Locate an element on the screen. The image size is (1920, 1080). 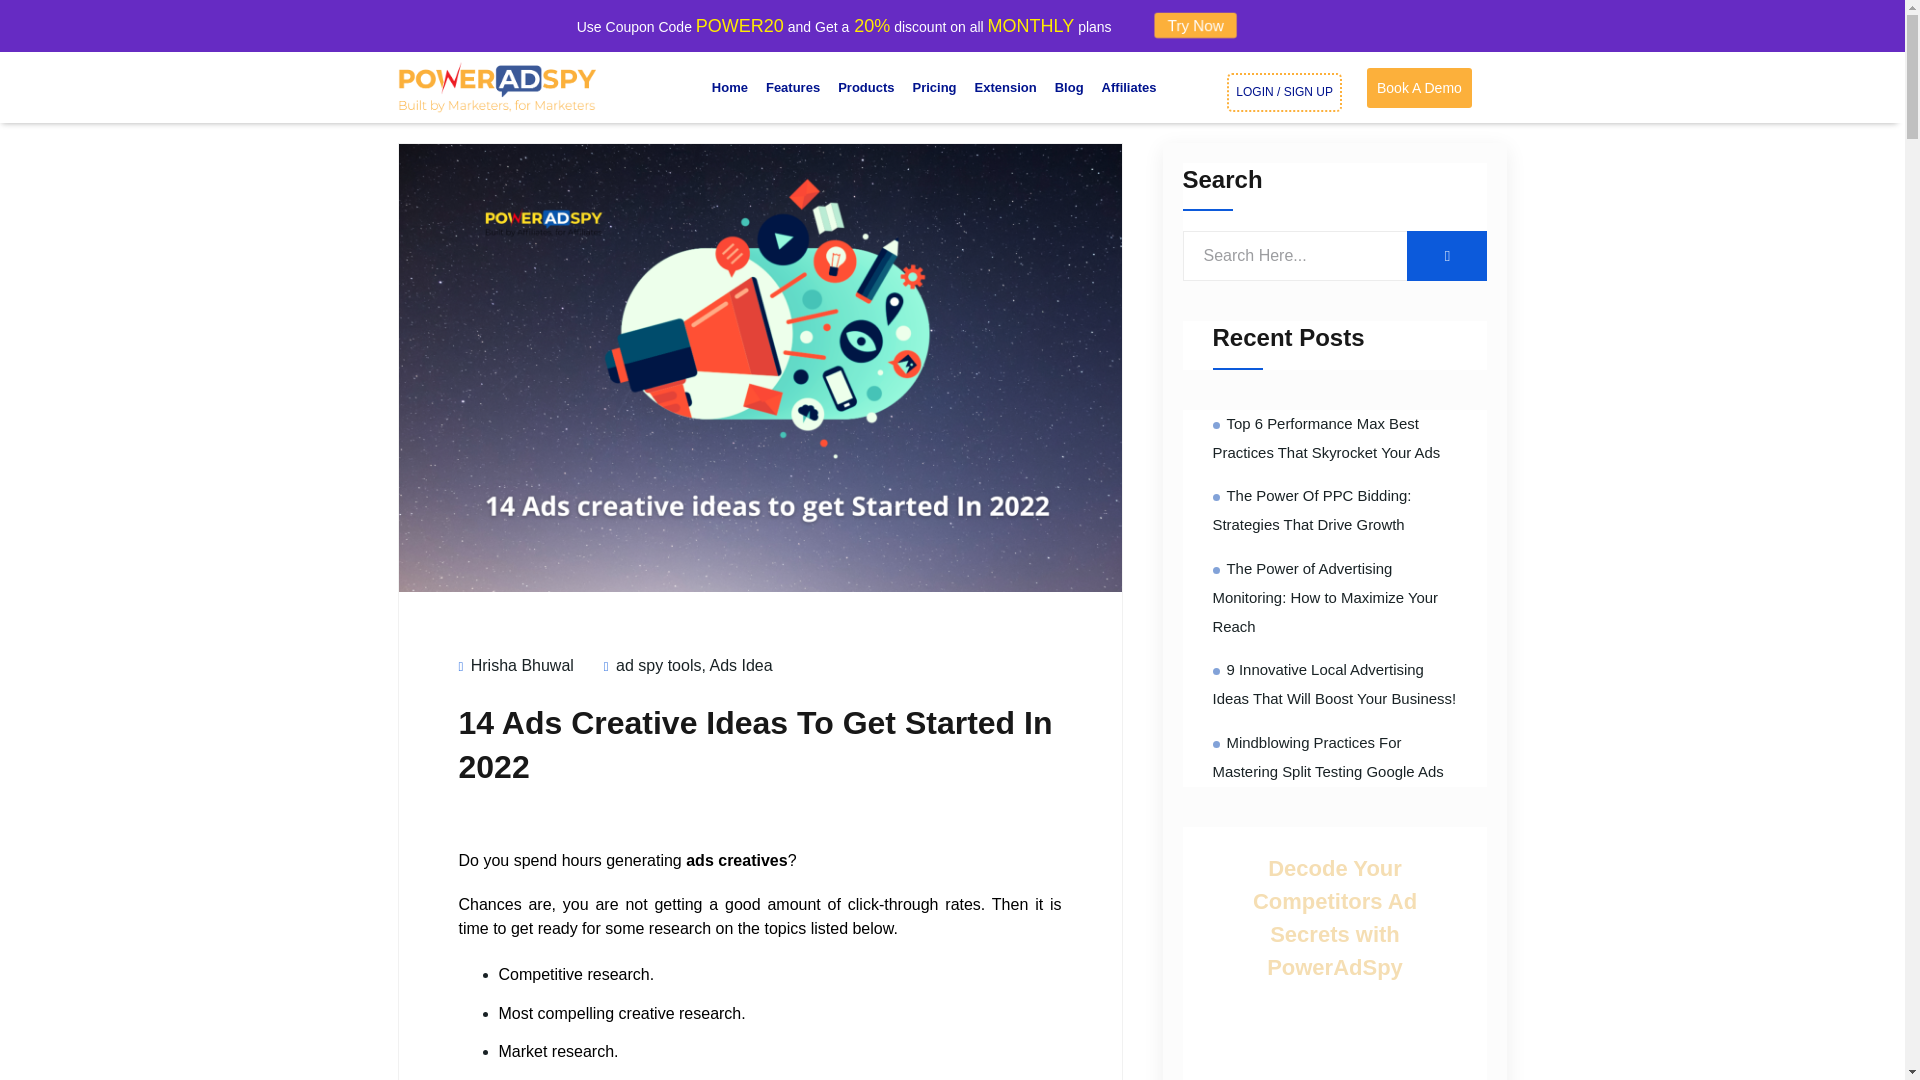
Products is located at coordinates (866, 88).